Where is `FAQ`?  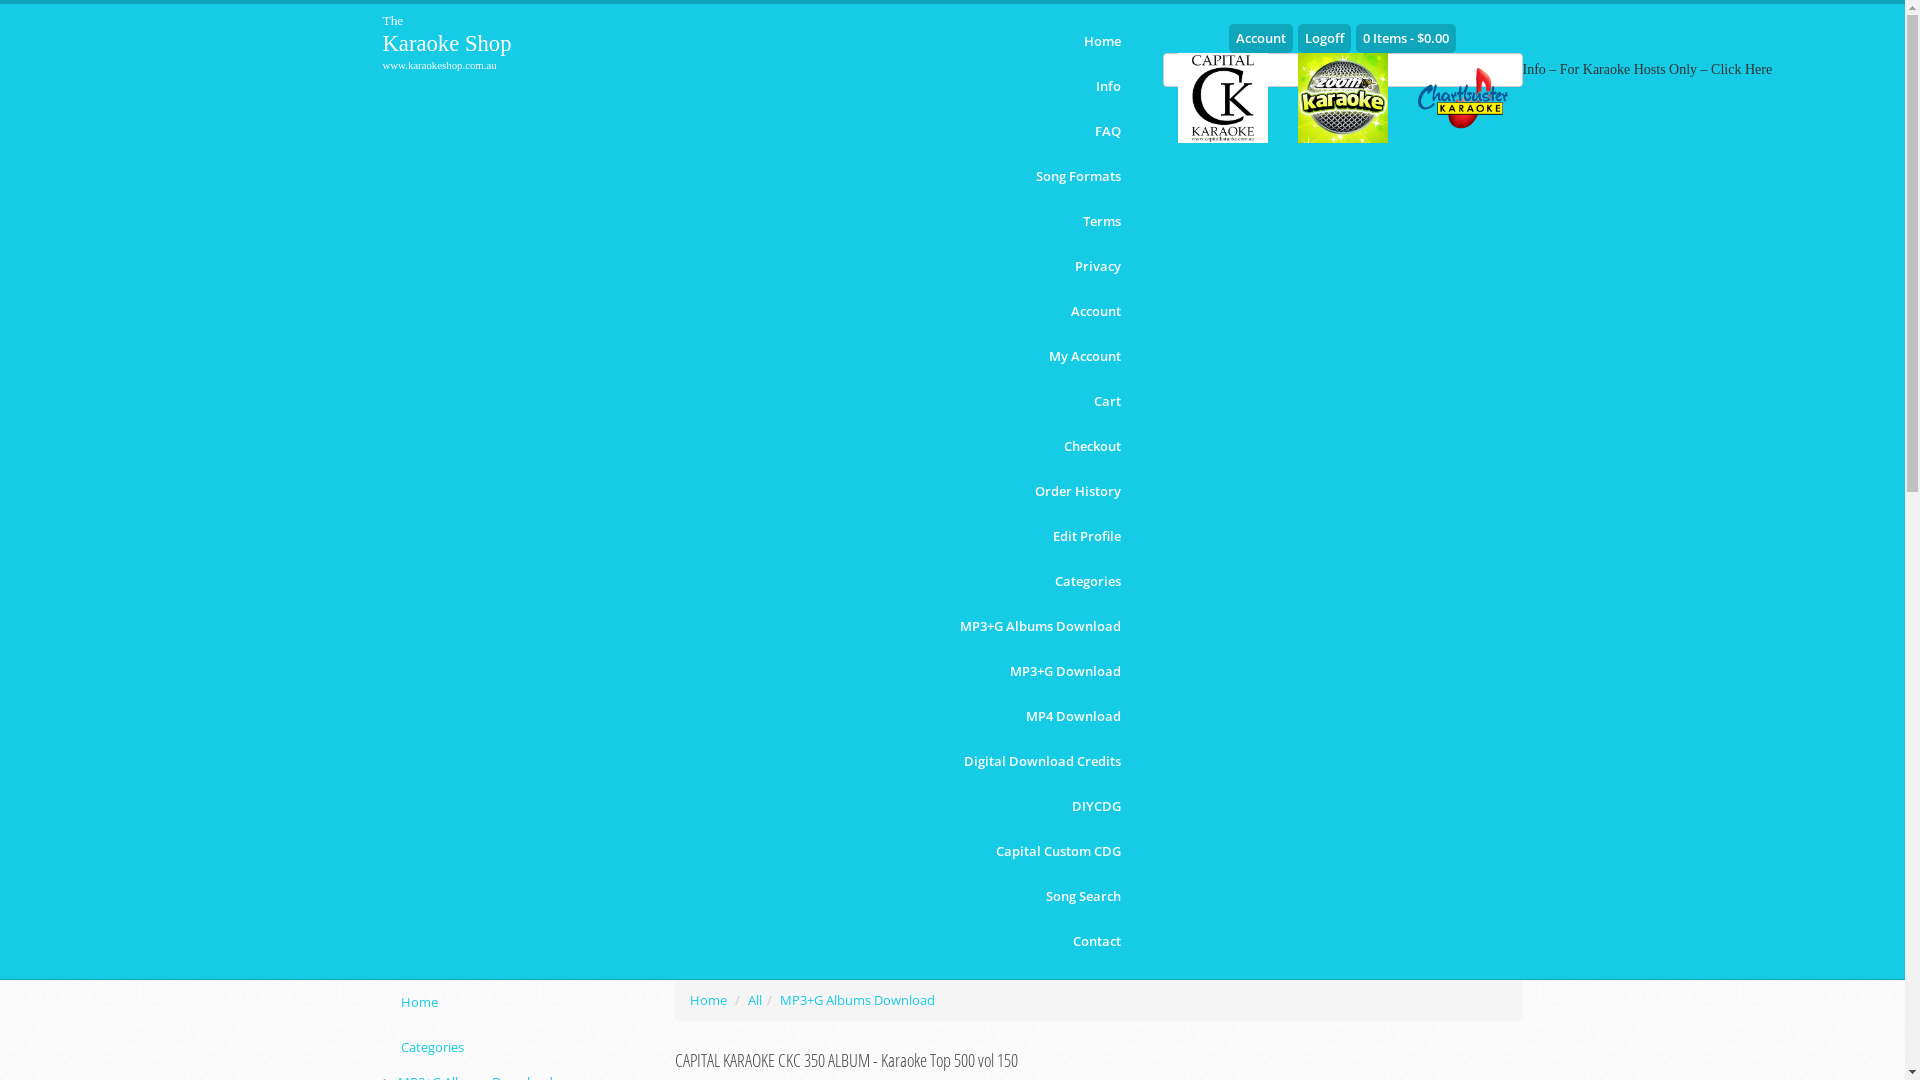 FAQ is located at coordinates (1107, 132).